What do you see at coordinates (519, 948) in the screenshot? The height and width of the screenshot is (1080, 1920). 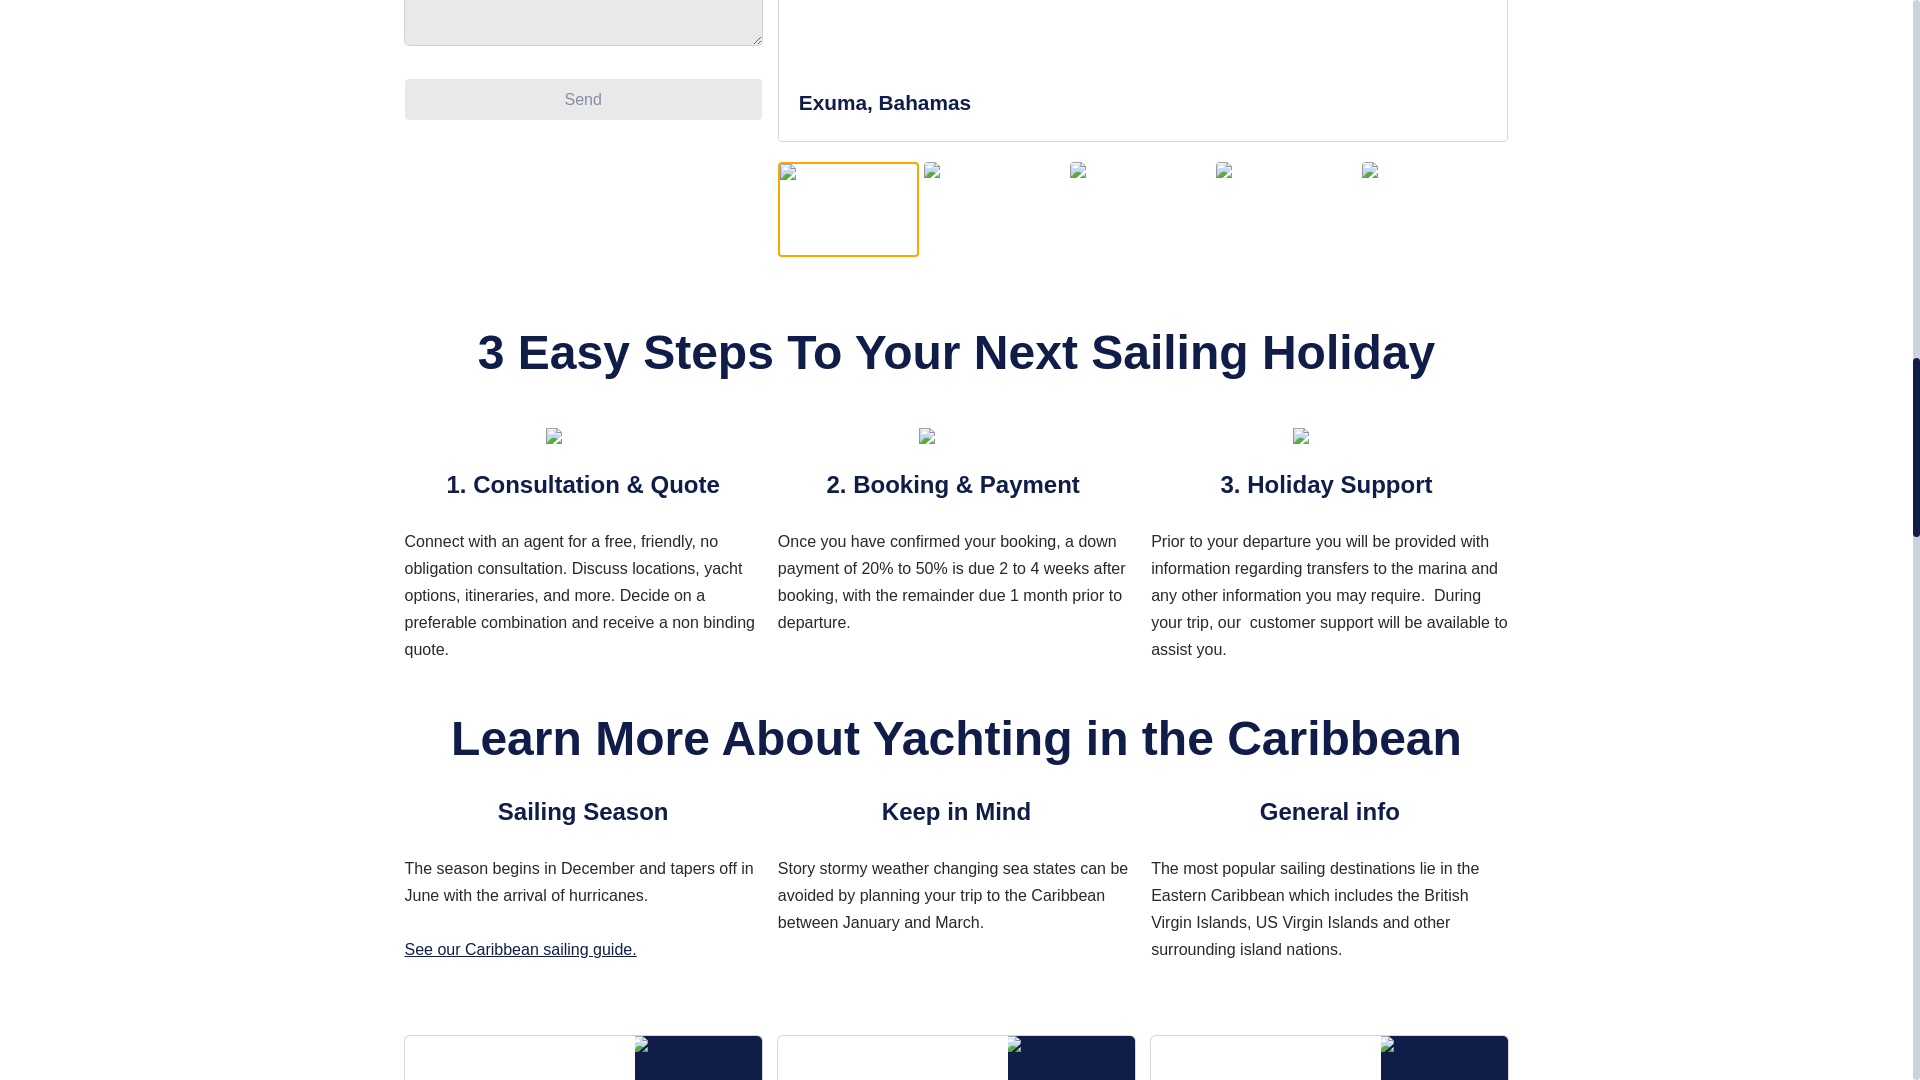 I see `See our Caribbean sailing guide.` at bounding box center [519, 948].